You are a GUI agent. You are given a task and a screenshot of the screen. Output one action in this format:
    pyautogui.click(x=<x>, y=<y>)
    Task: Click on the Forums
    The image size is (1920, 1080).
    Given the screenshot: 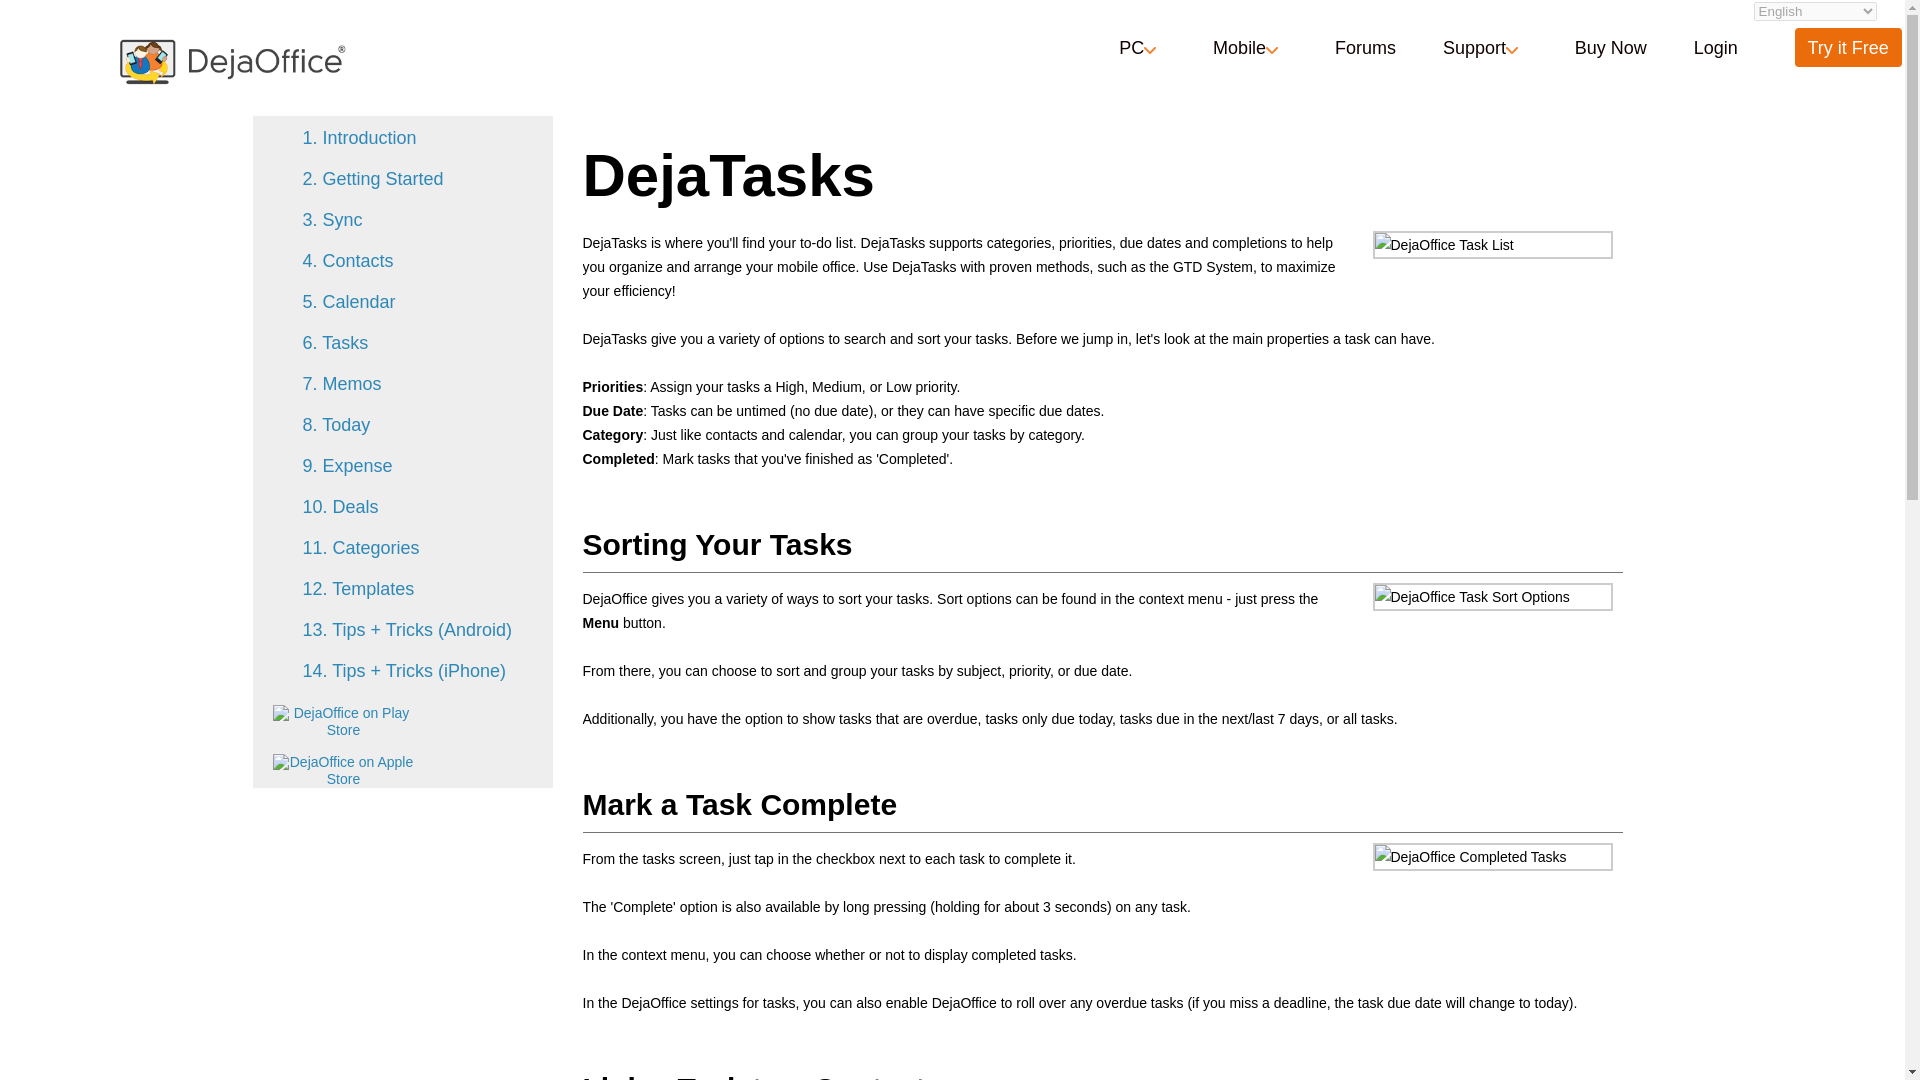 What is the action you would take?
    pyautogui.click(x=1364, y=48)
    